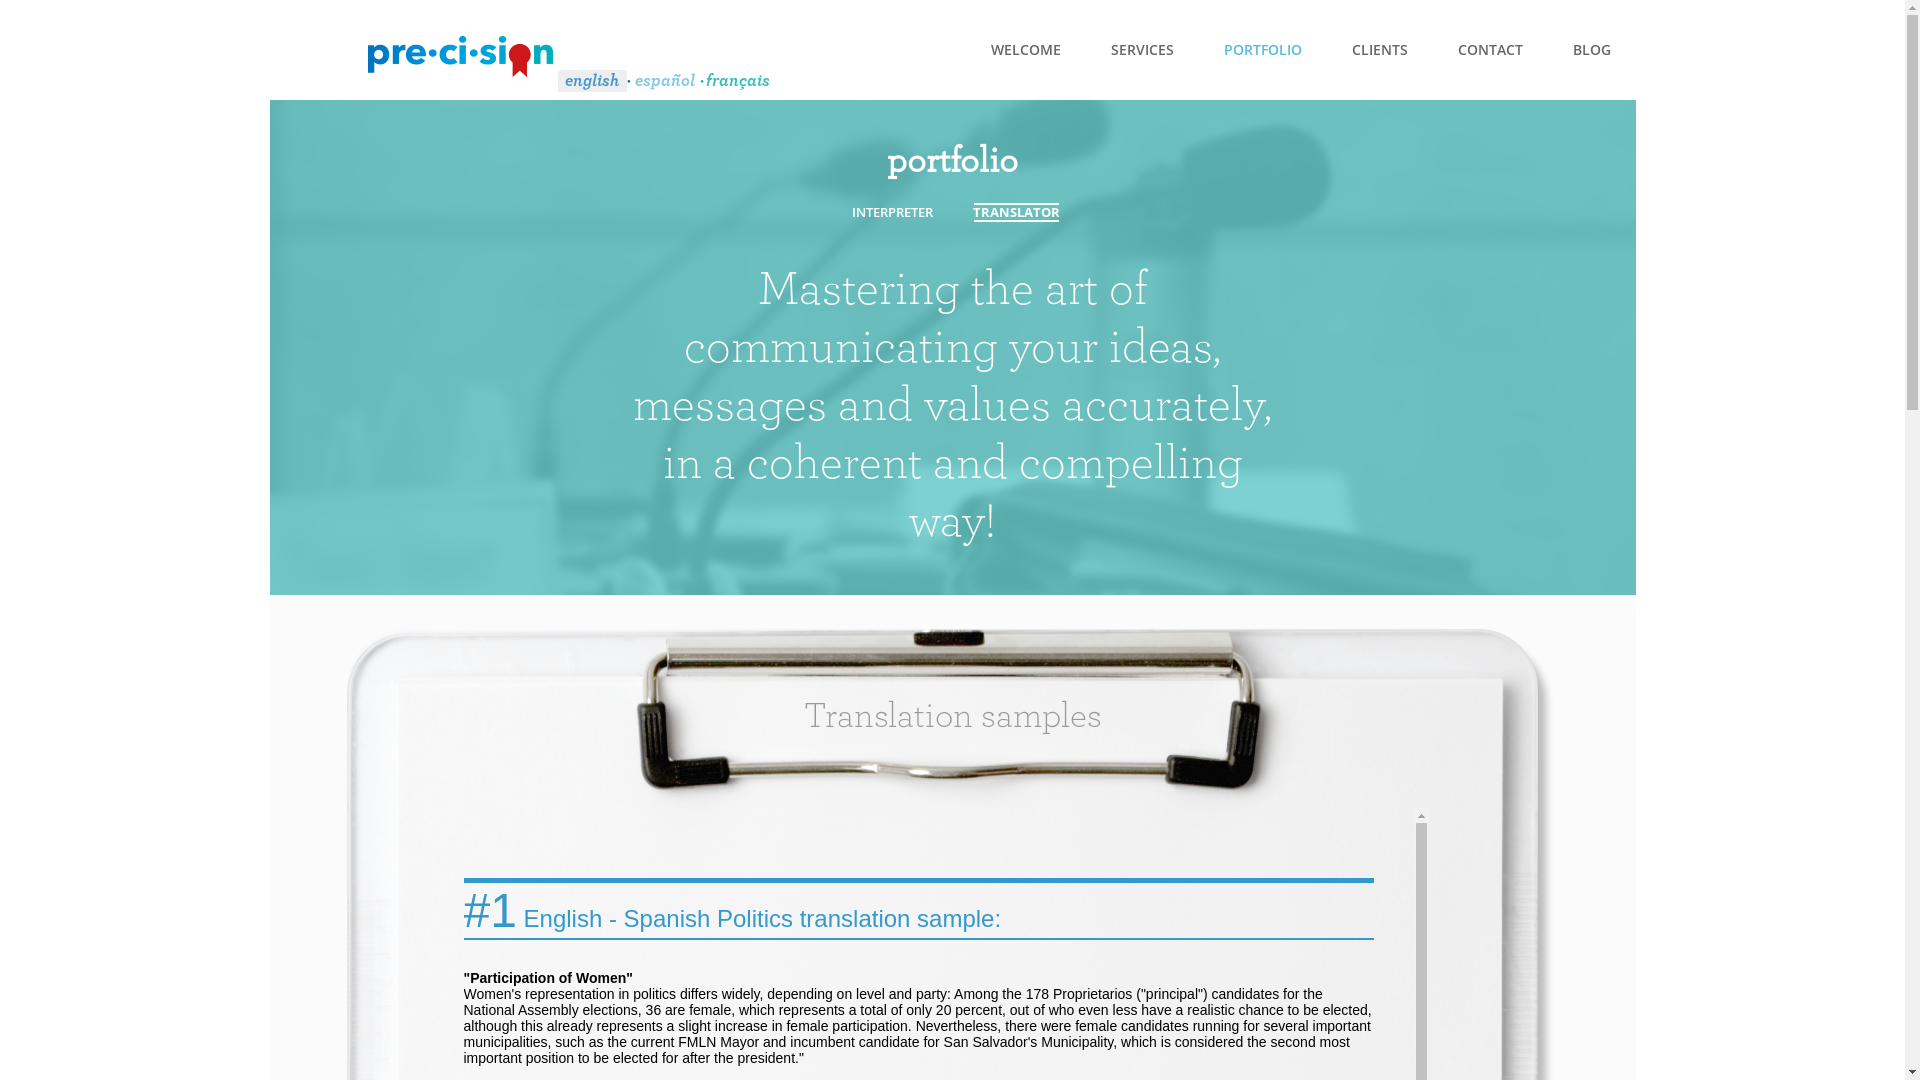 The image size is (1920, 1080). What do you see at coordinates (1490, 50) in the screenshot?
I see `CONTACT` at bounding box center [1490, 50].